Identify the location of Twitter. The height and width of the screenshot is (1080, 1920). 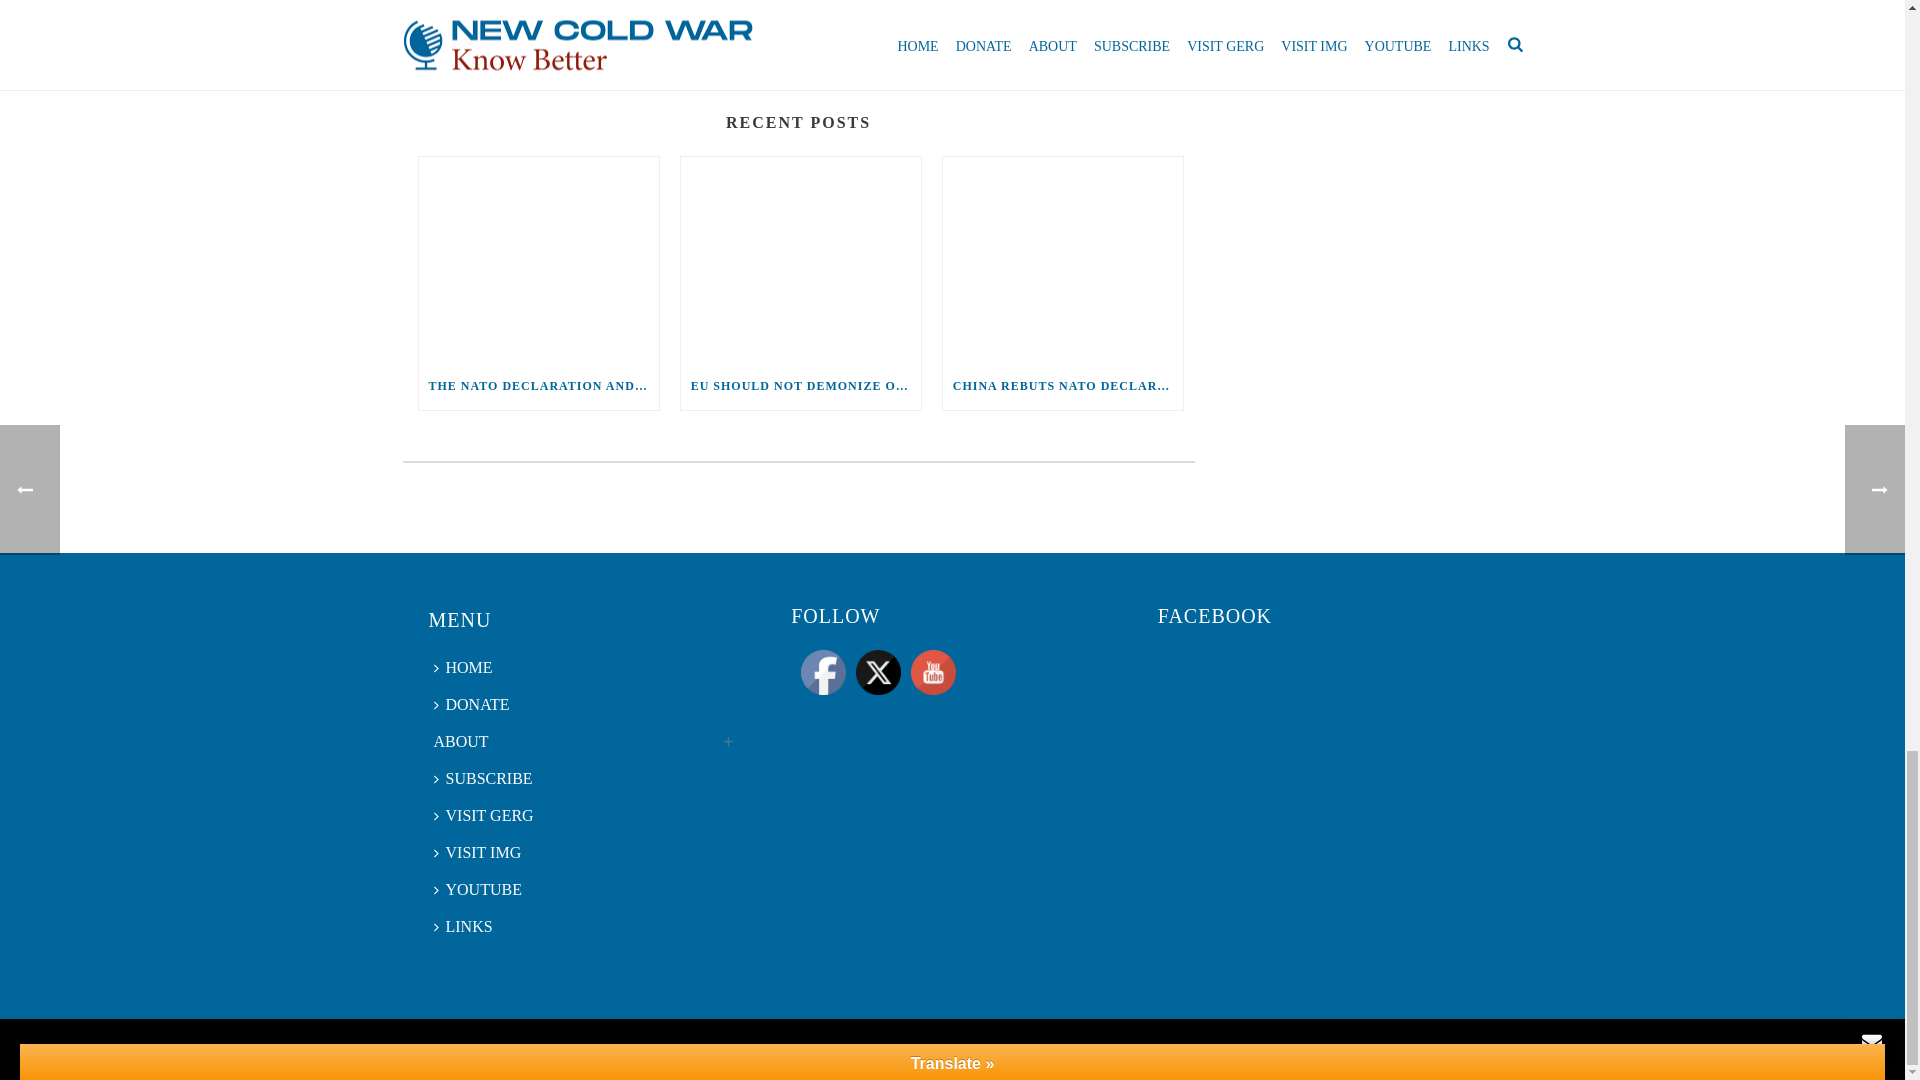
(878, 672).